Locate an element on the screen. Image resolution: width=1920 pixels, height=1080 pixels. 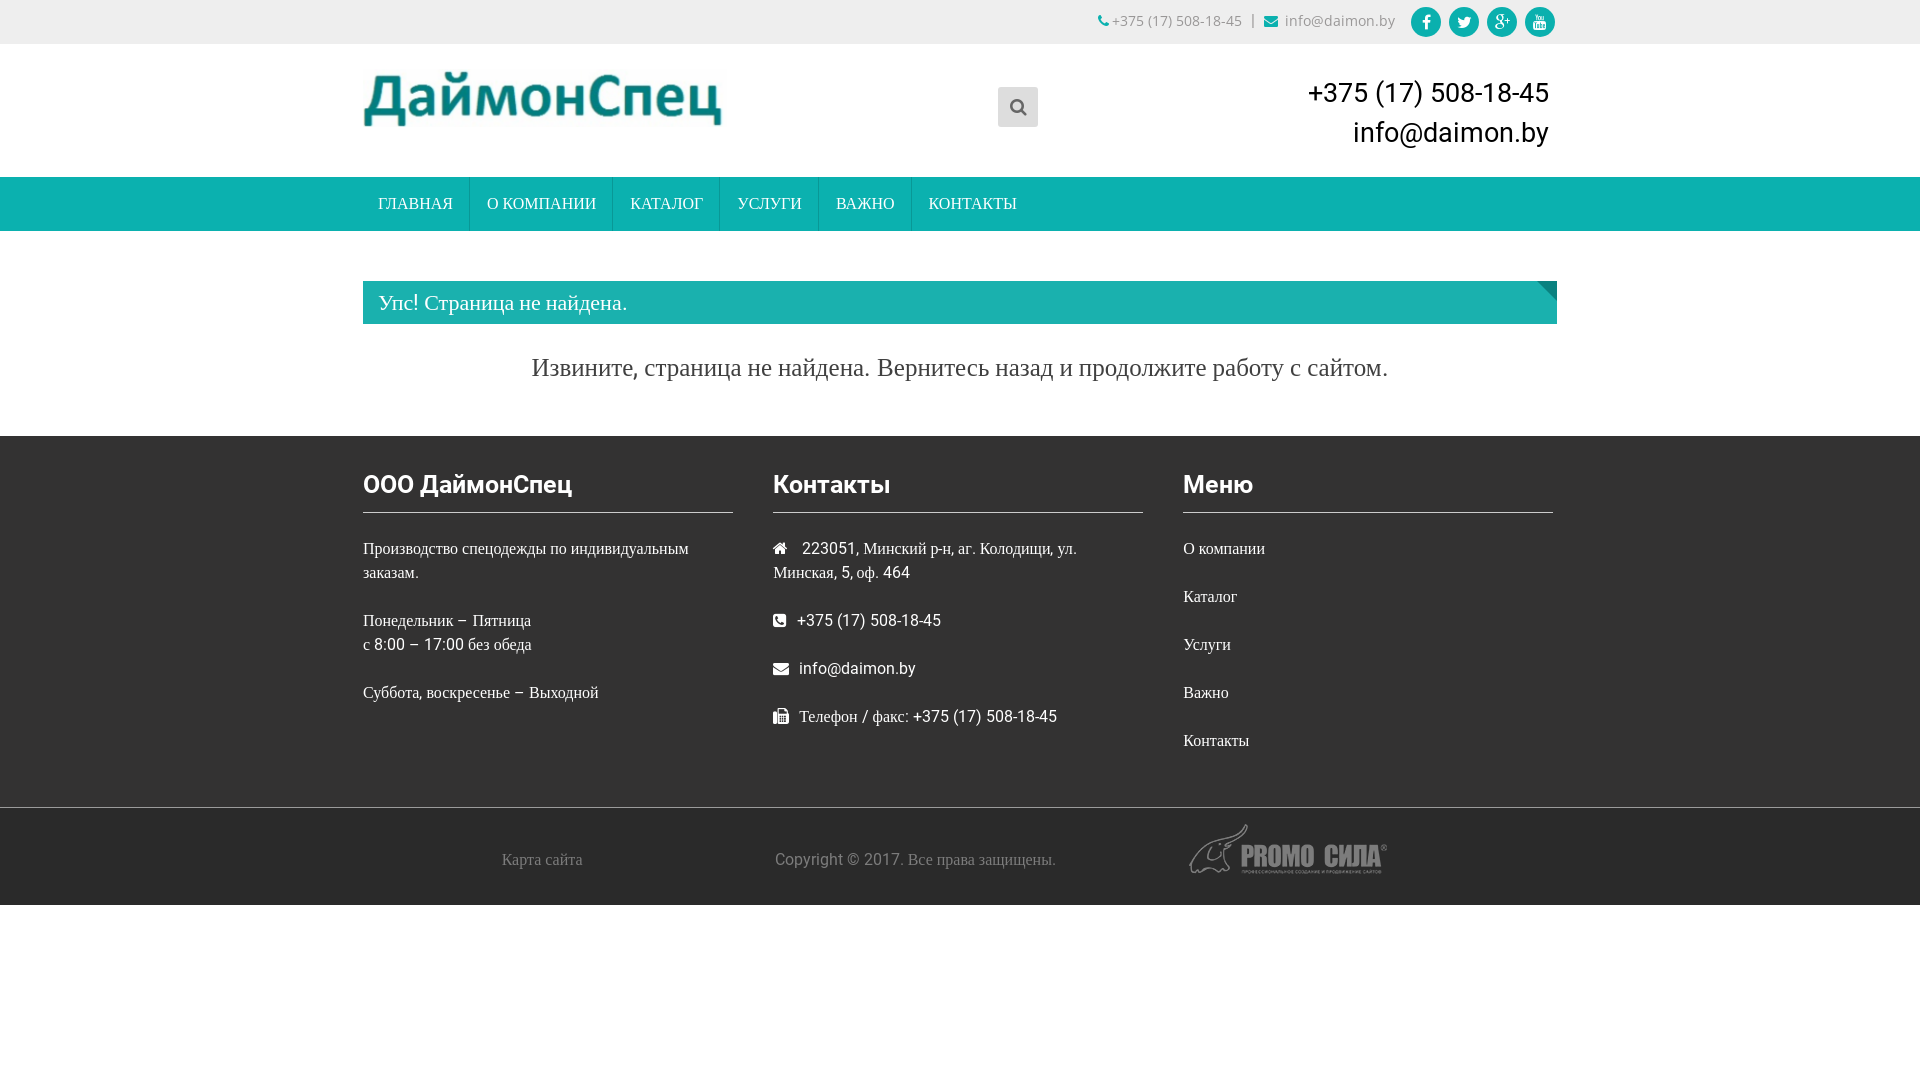
Skip to content is located at coordinates (0, 0).